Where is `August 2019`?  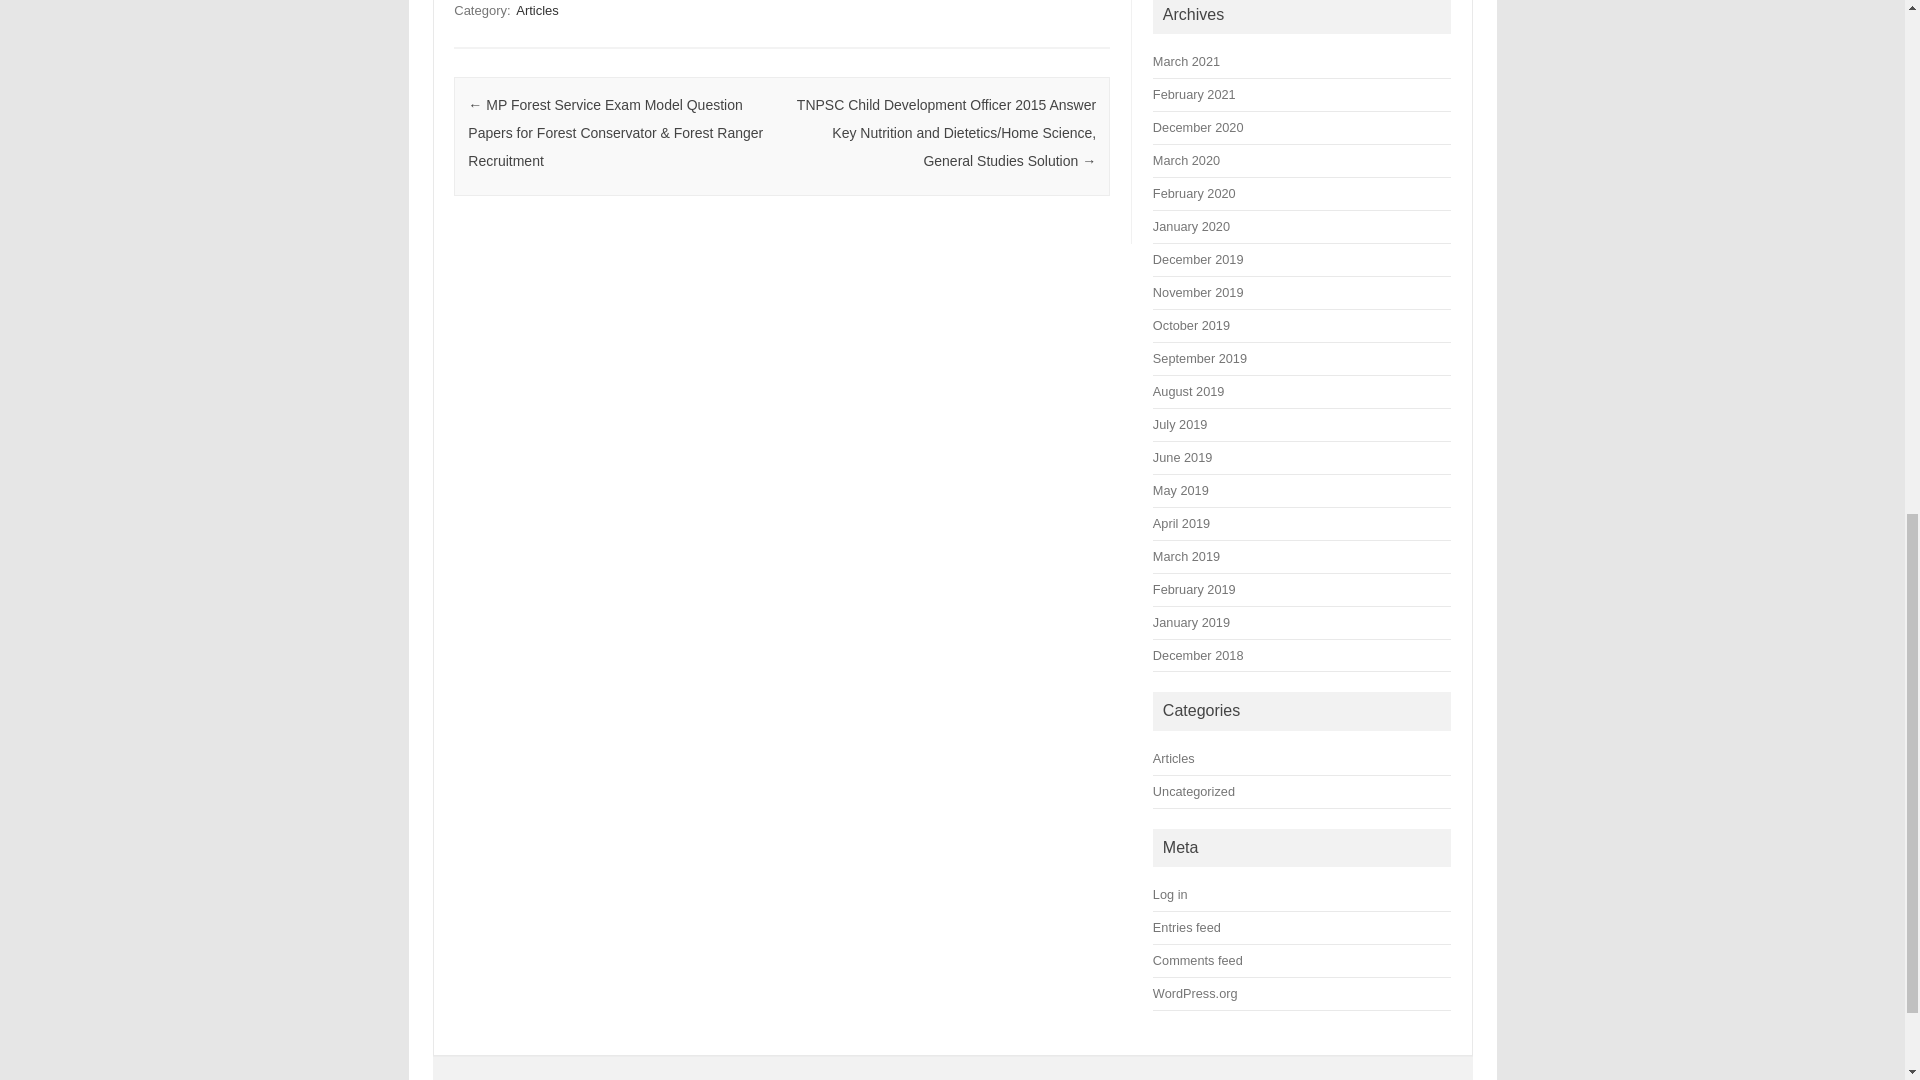
August 2019 is located at coordinates (1188, 391).